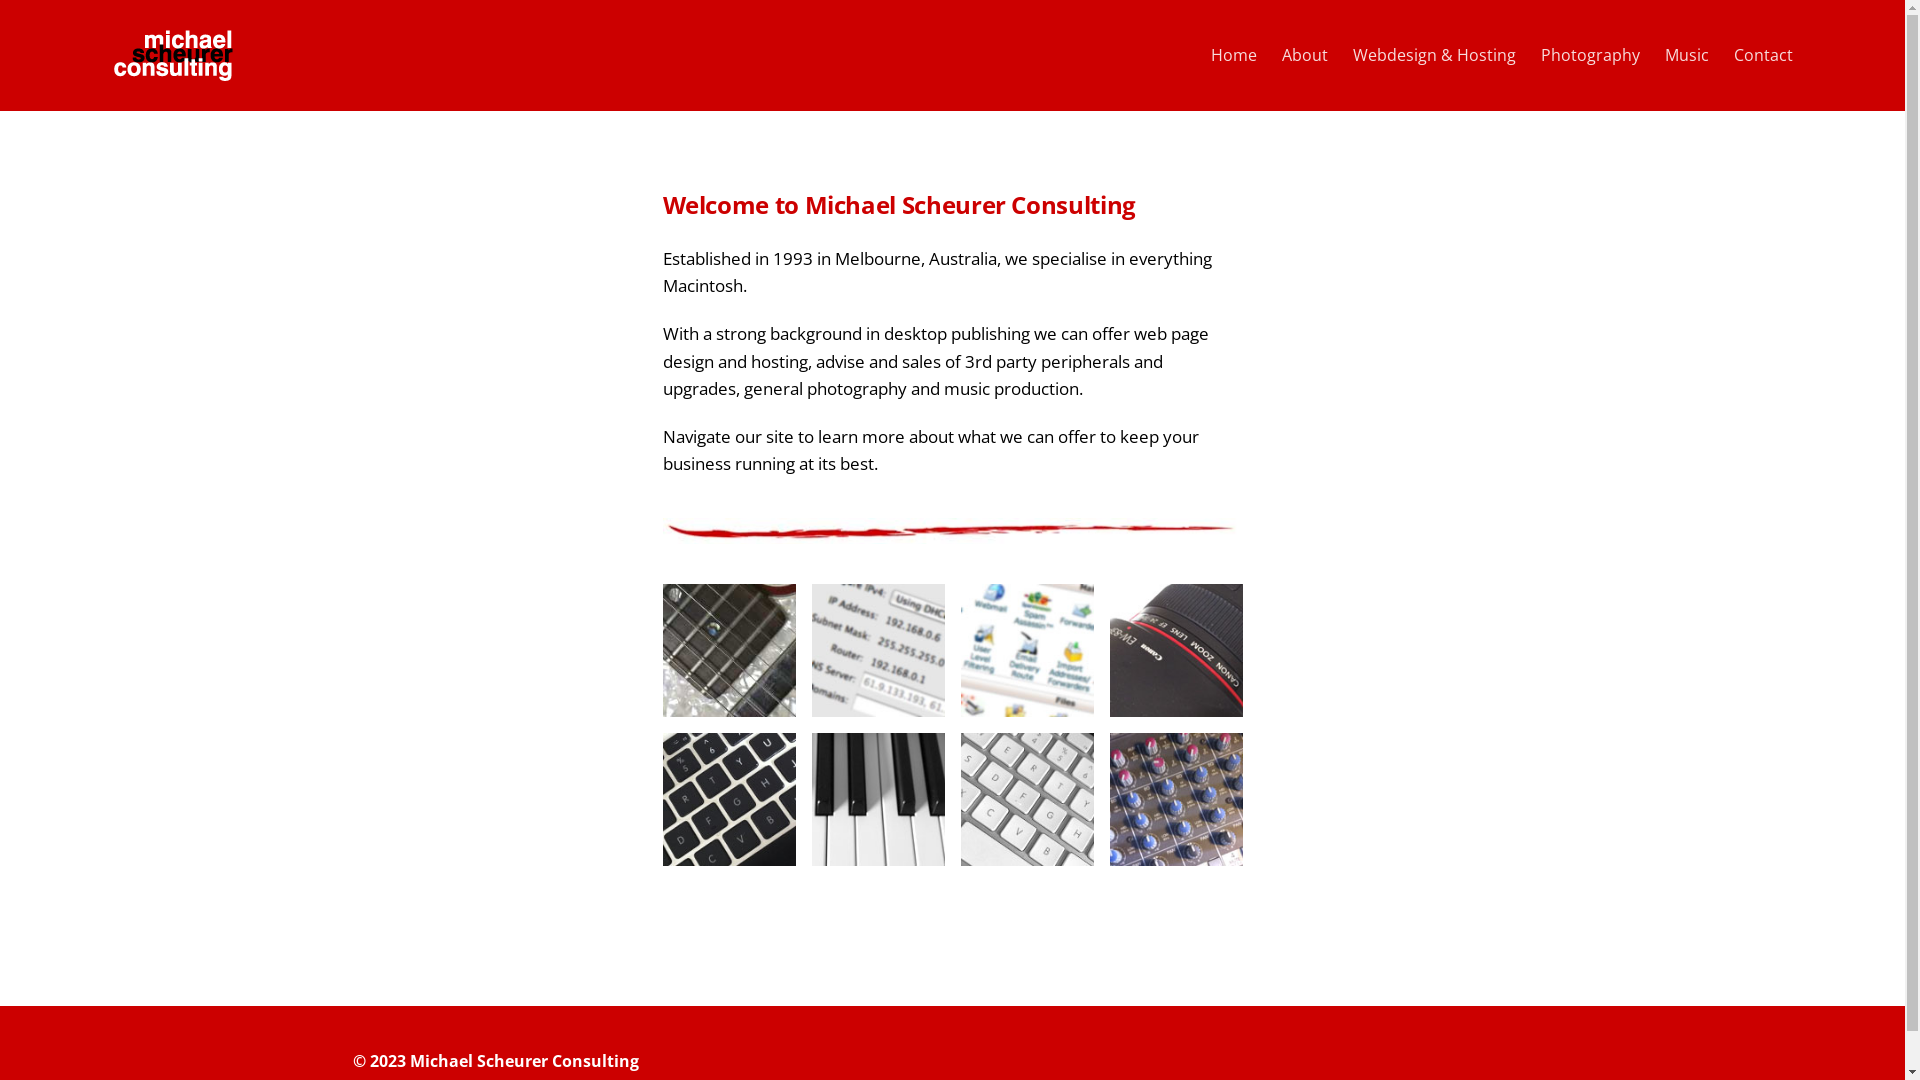 This screenshot has height=1080, width=1920. What do you see at coordinates (1686, 56) in the screenshot?
I see `Music` at bounding box center [1686, 56].